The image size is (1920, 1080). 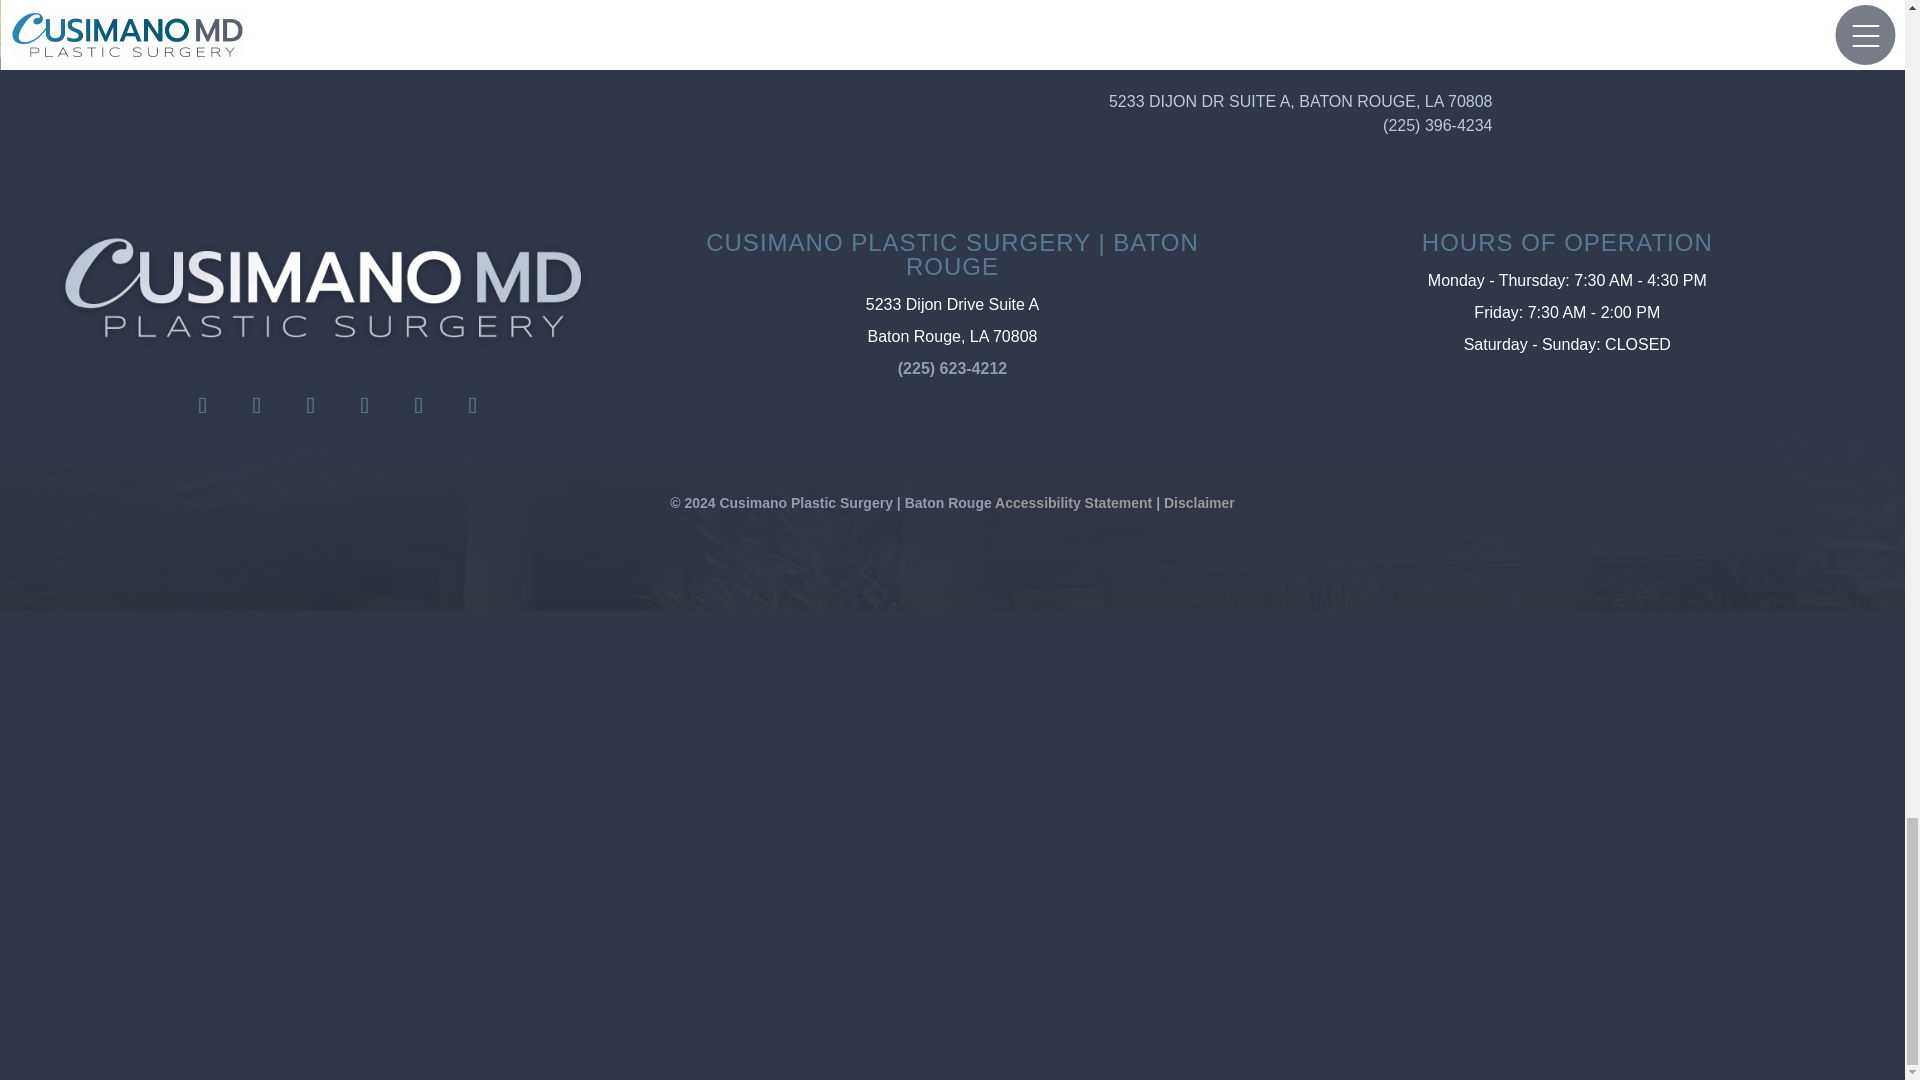 What do you see at coordinates (203, 406) in the screenshot?
I see `Follow on Facebook` at bounding box center [203, 406].